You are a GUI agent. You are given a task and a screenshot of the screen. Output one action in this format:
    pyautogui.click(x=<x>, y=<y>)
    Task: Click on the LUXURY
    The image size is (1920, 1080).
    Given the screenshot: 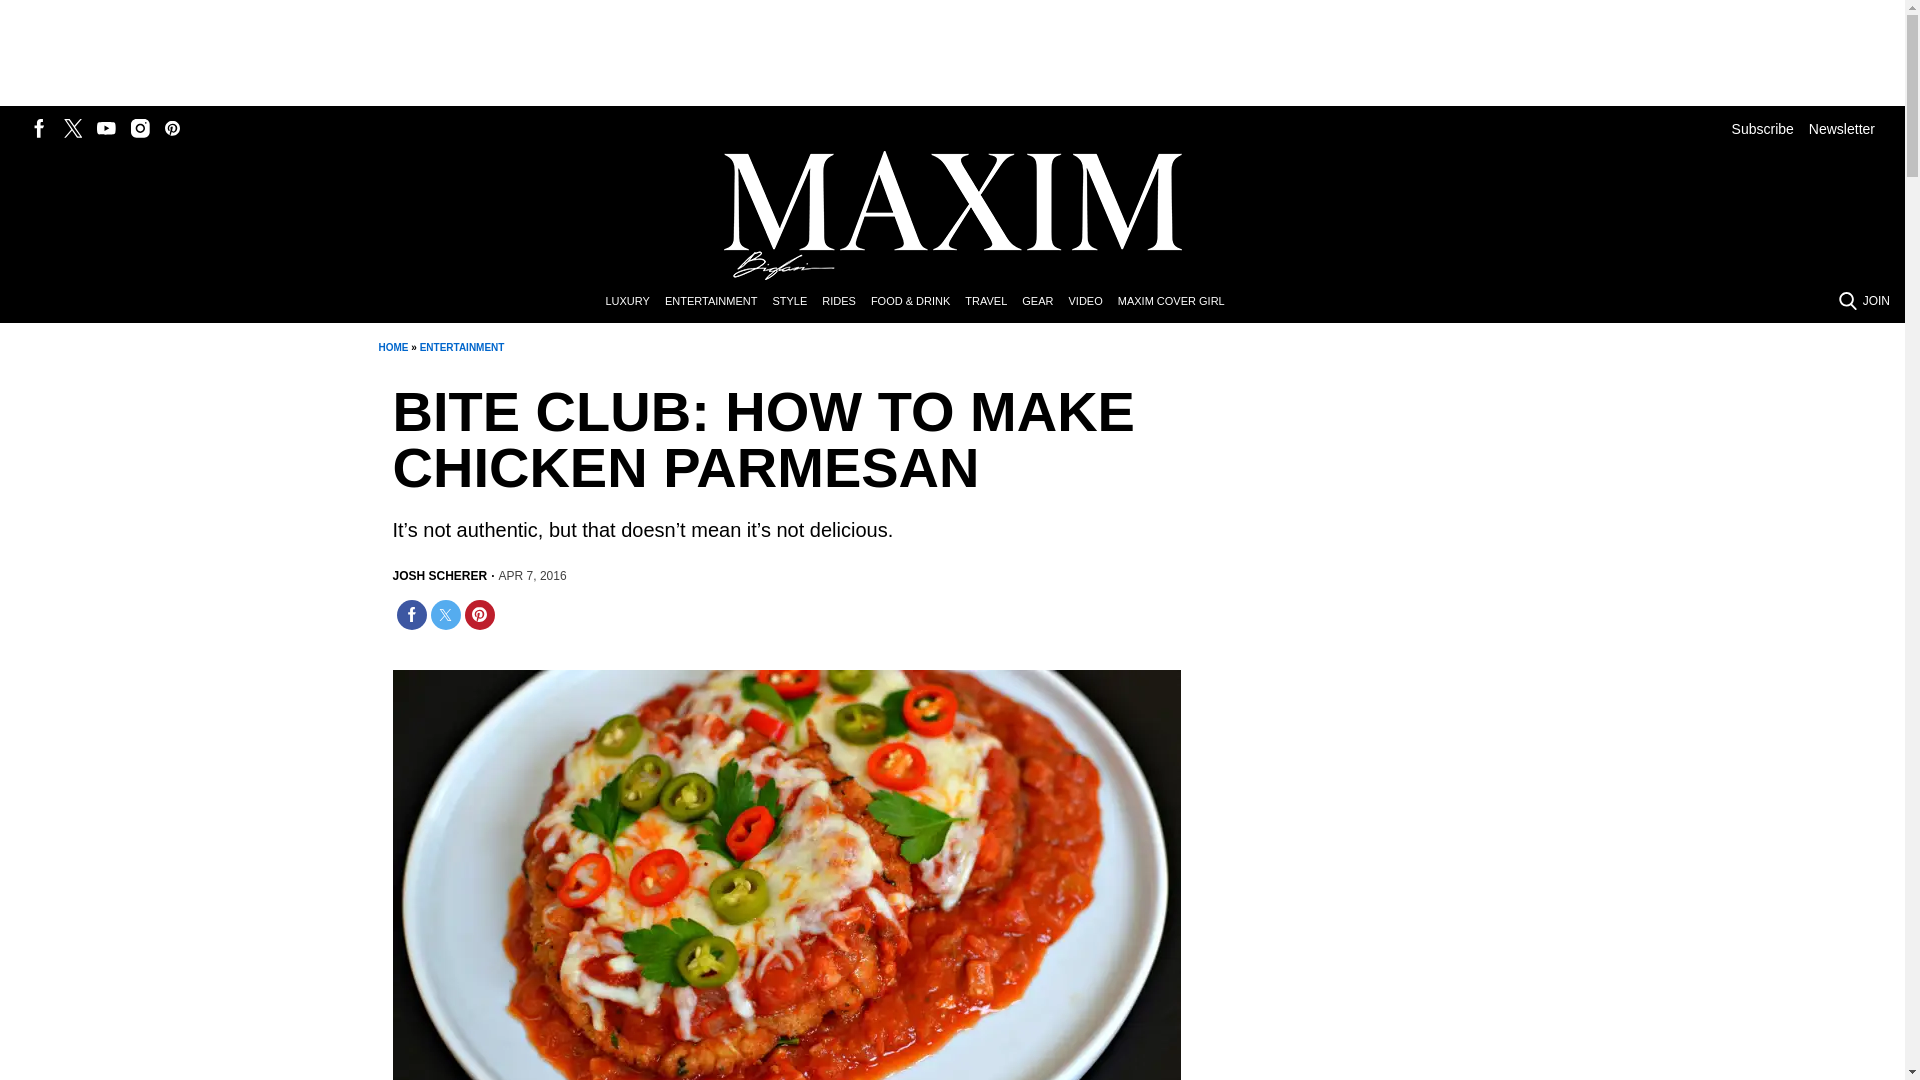 What is the action you would take?
    pyautogui.click(x=634, y=302)
    